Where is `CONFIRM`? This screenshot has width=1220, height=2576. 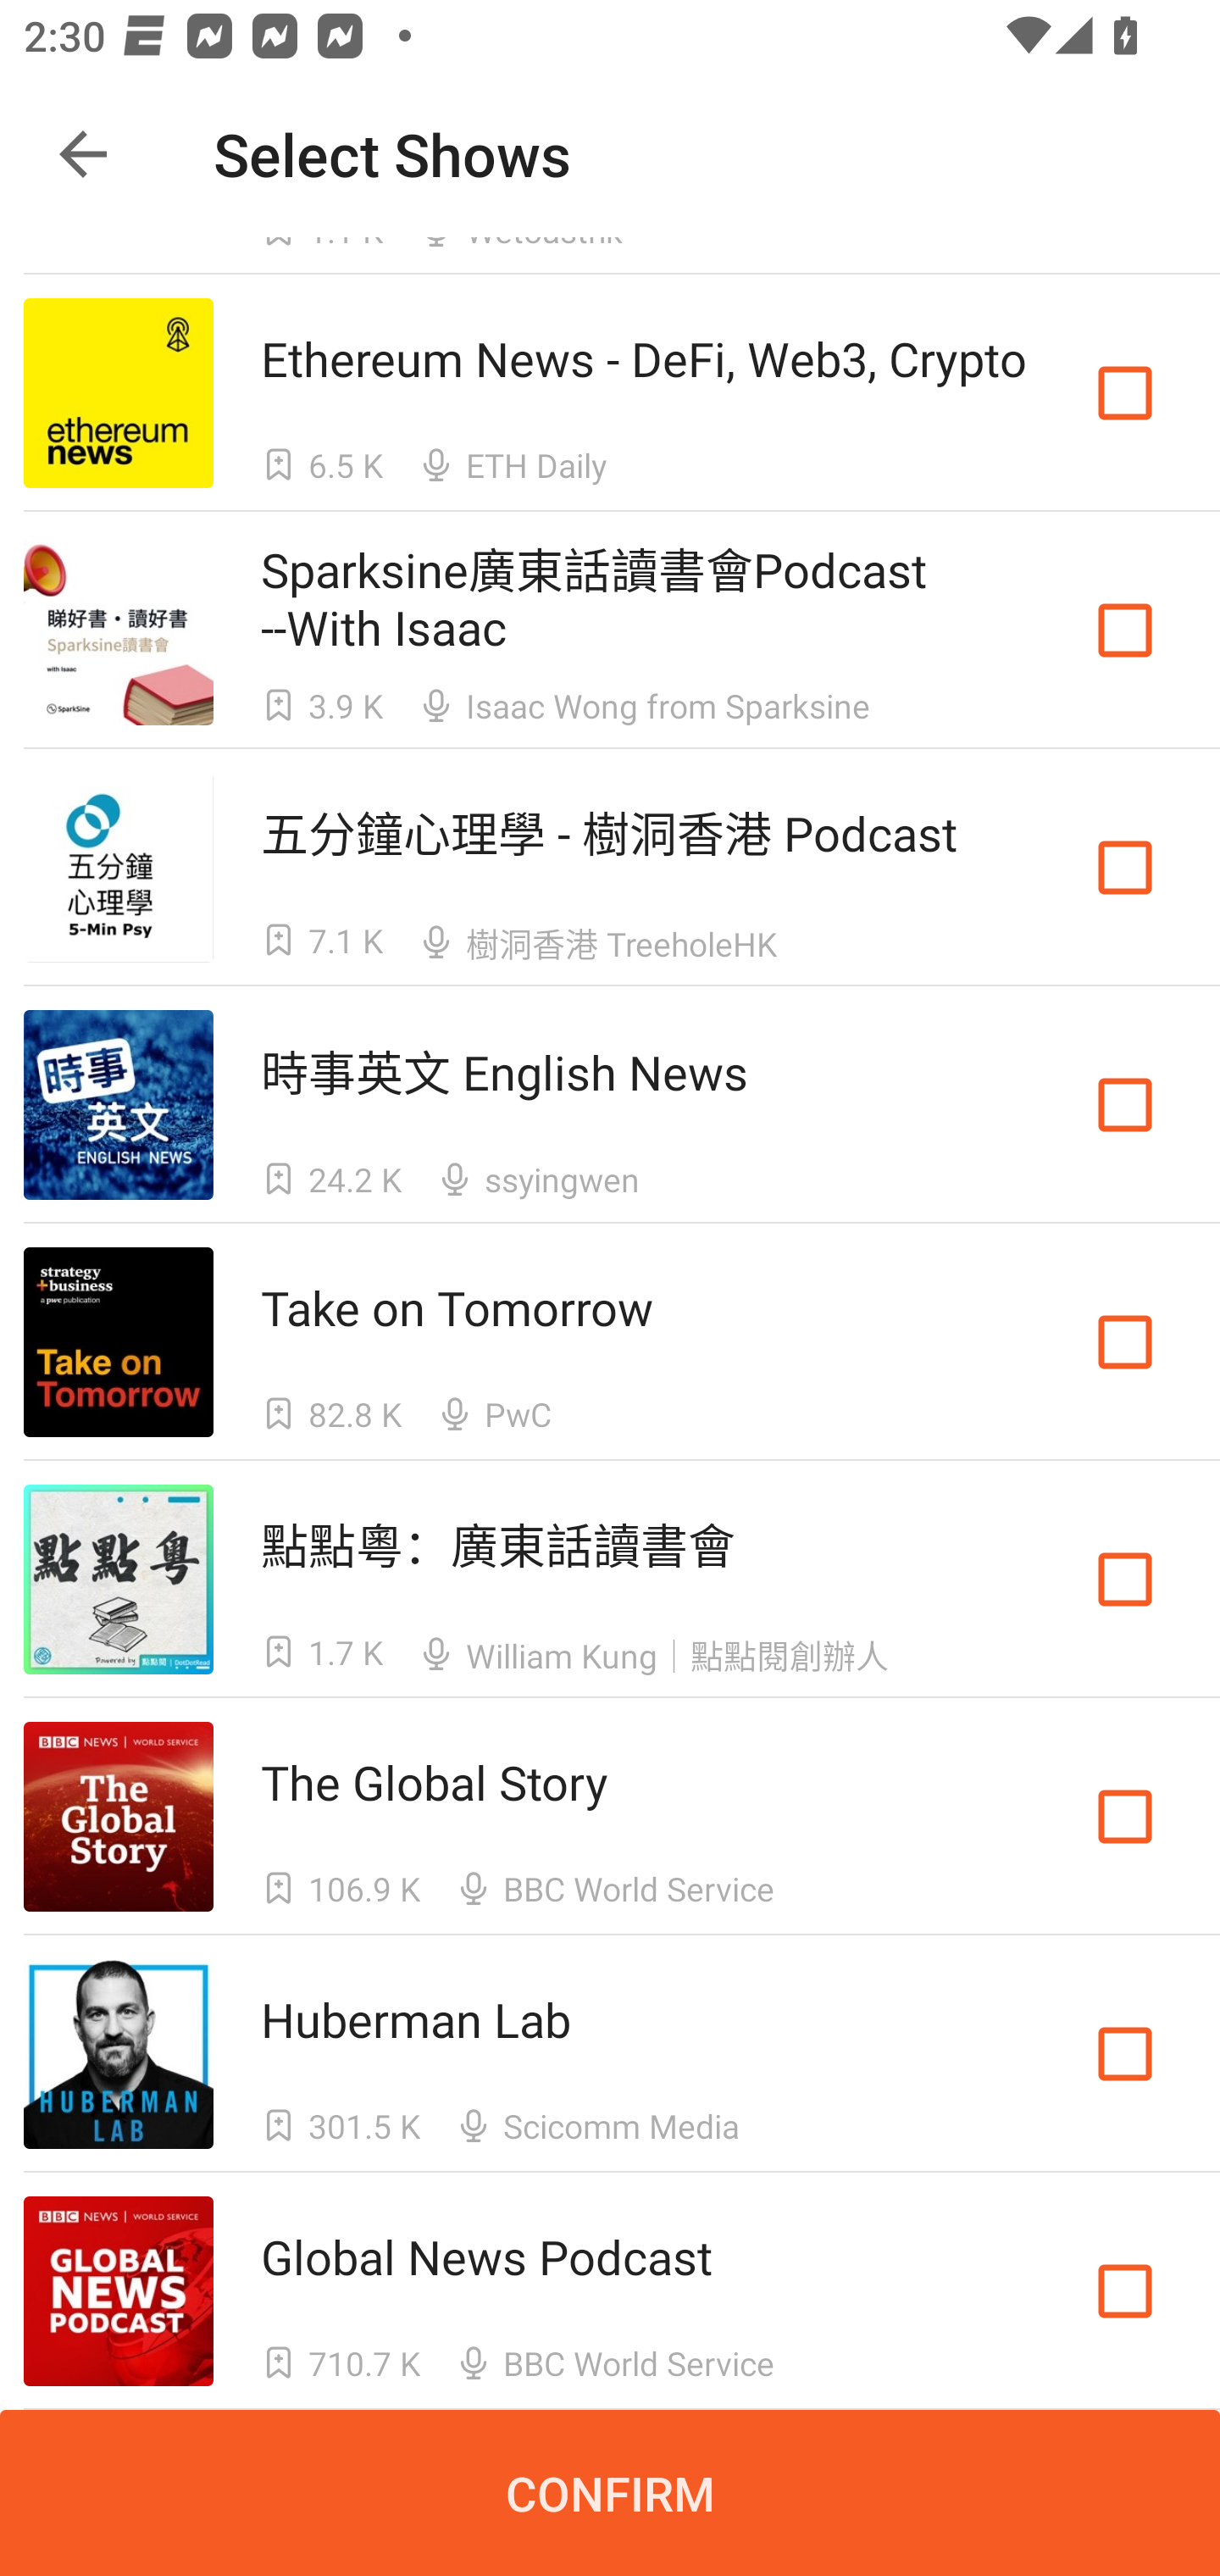 CONFIRM is located at coordinates (610, 2493).